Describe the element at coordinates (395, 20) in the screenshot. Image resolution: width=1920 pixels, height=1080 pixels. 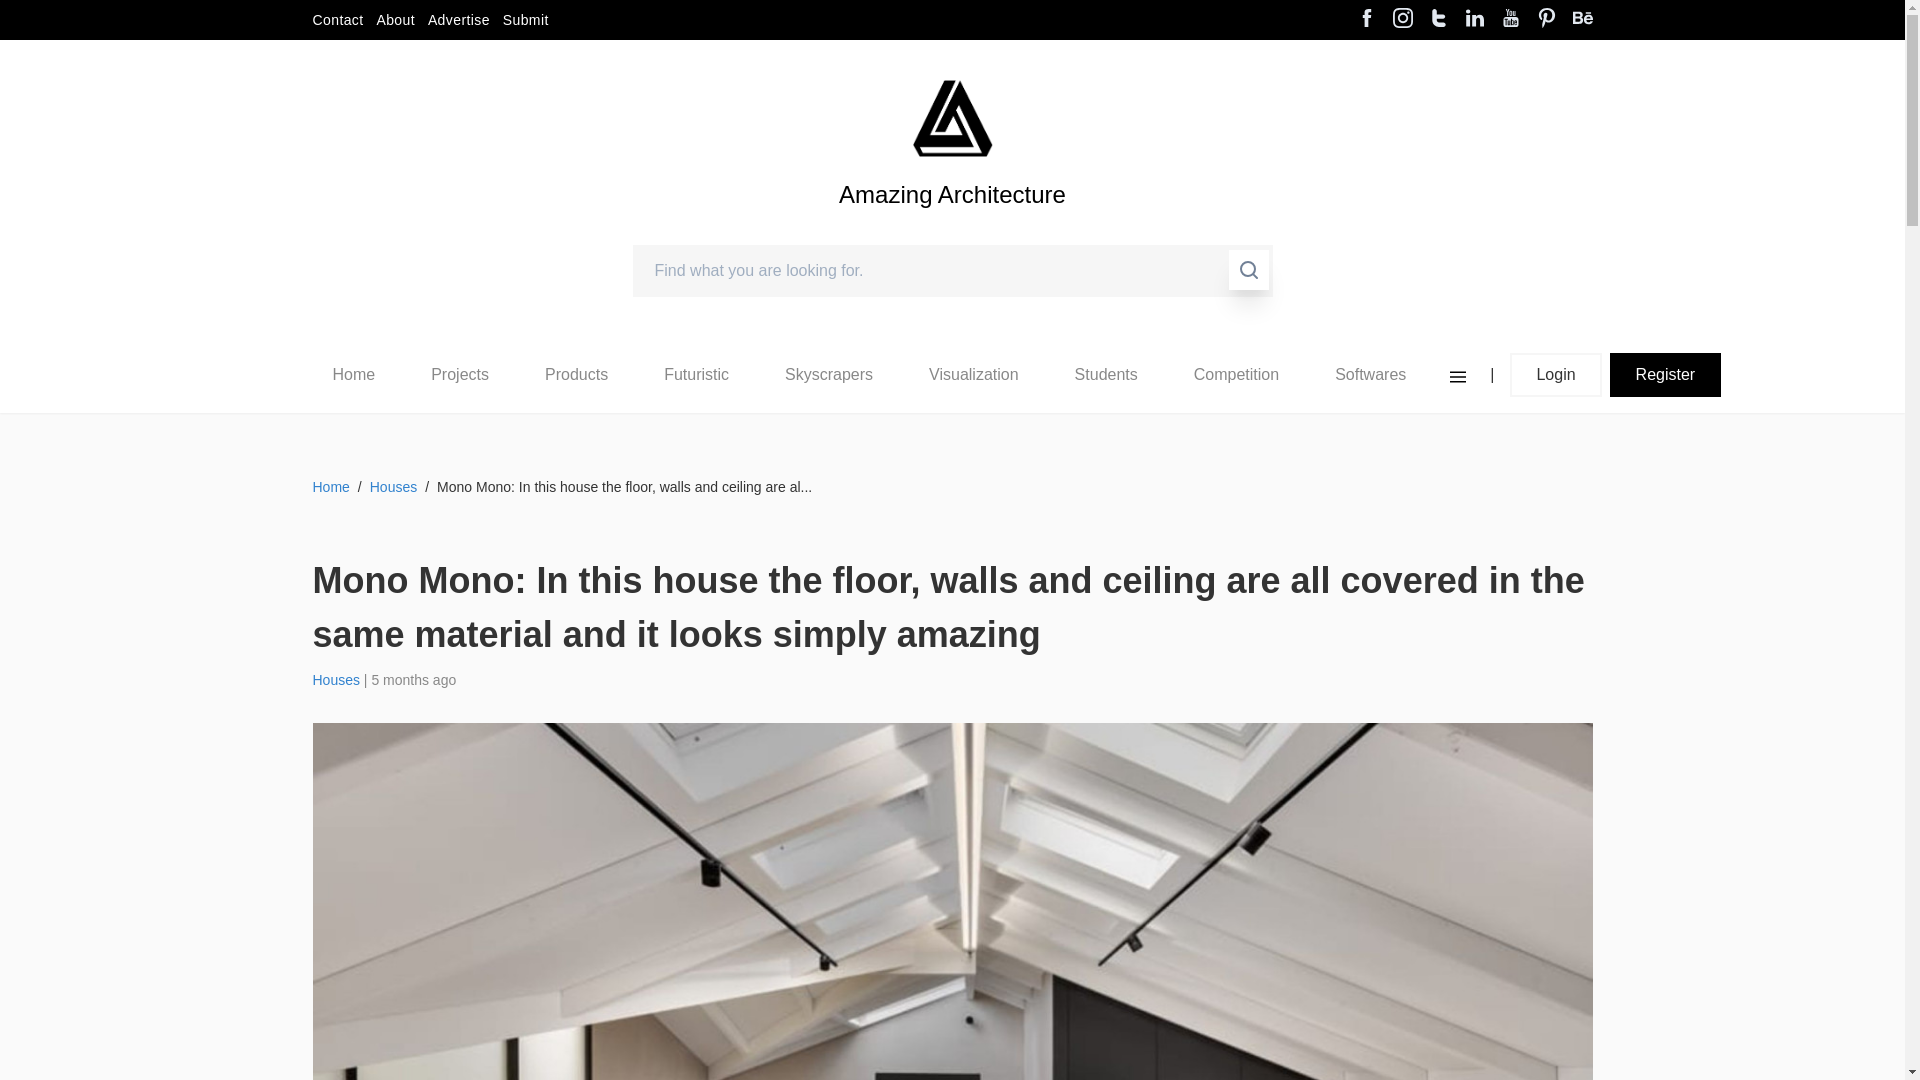
I see `About us page` at that location.